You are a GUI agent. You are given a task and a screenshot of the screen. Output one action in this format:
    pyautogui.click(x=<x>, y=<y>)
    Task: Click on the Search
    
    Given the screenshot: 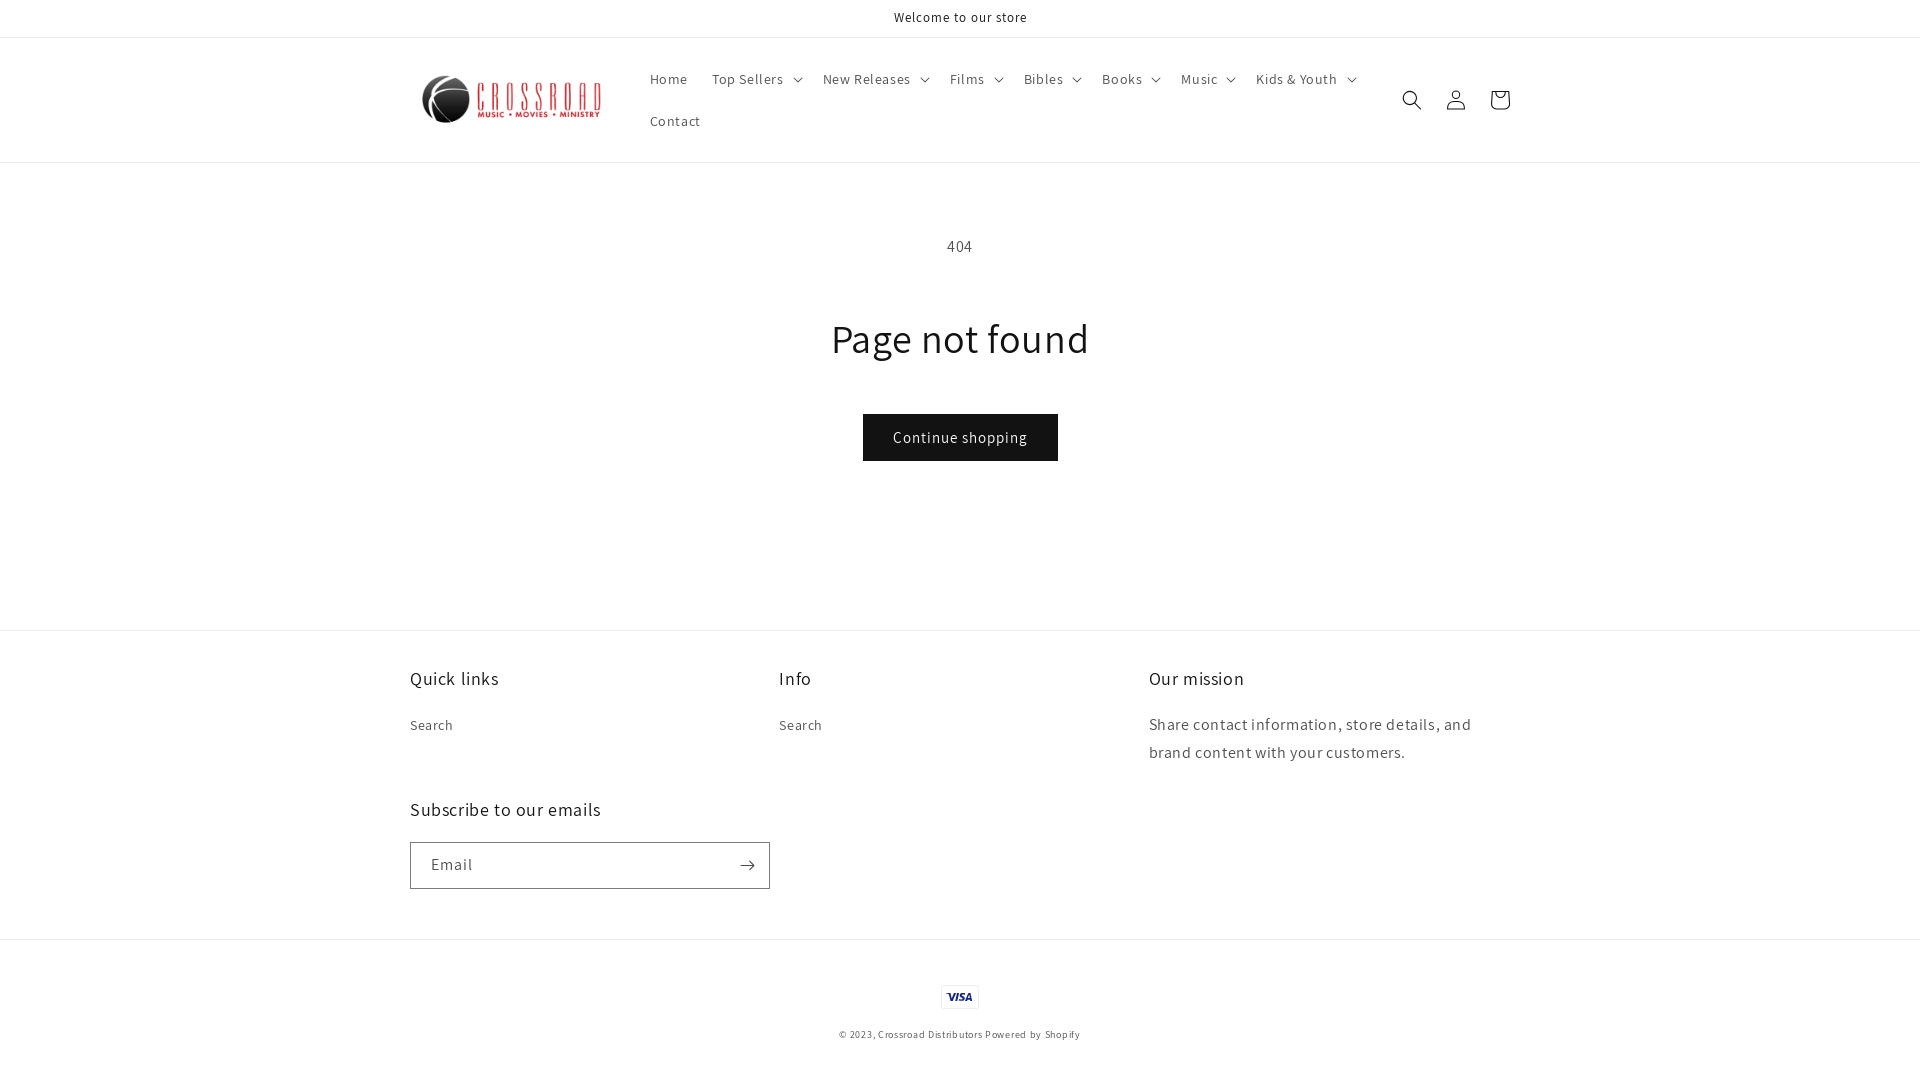 What is the action you would take?
    pyautogui.click(x=432, y=728)
    